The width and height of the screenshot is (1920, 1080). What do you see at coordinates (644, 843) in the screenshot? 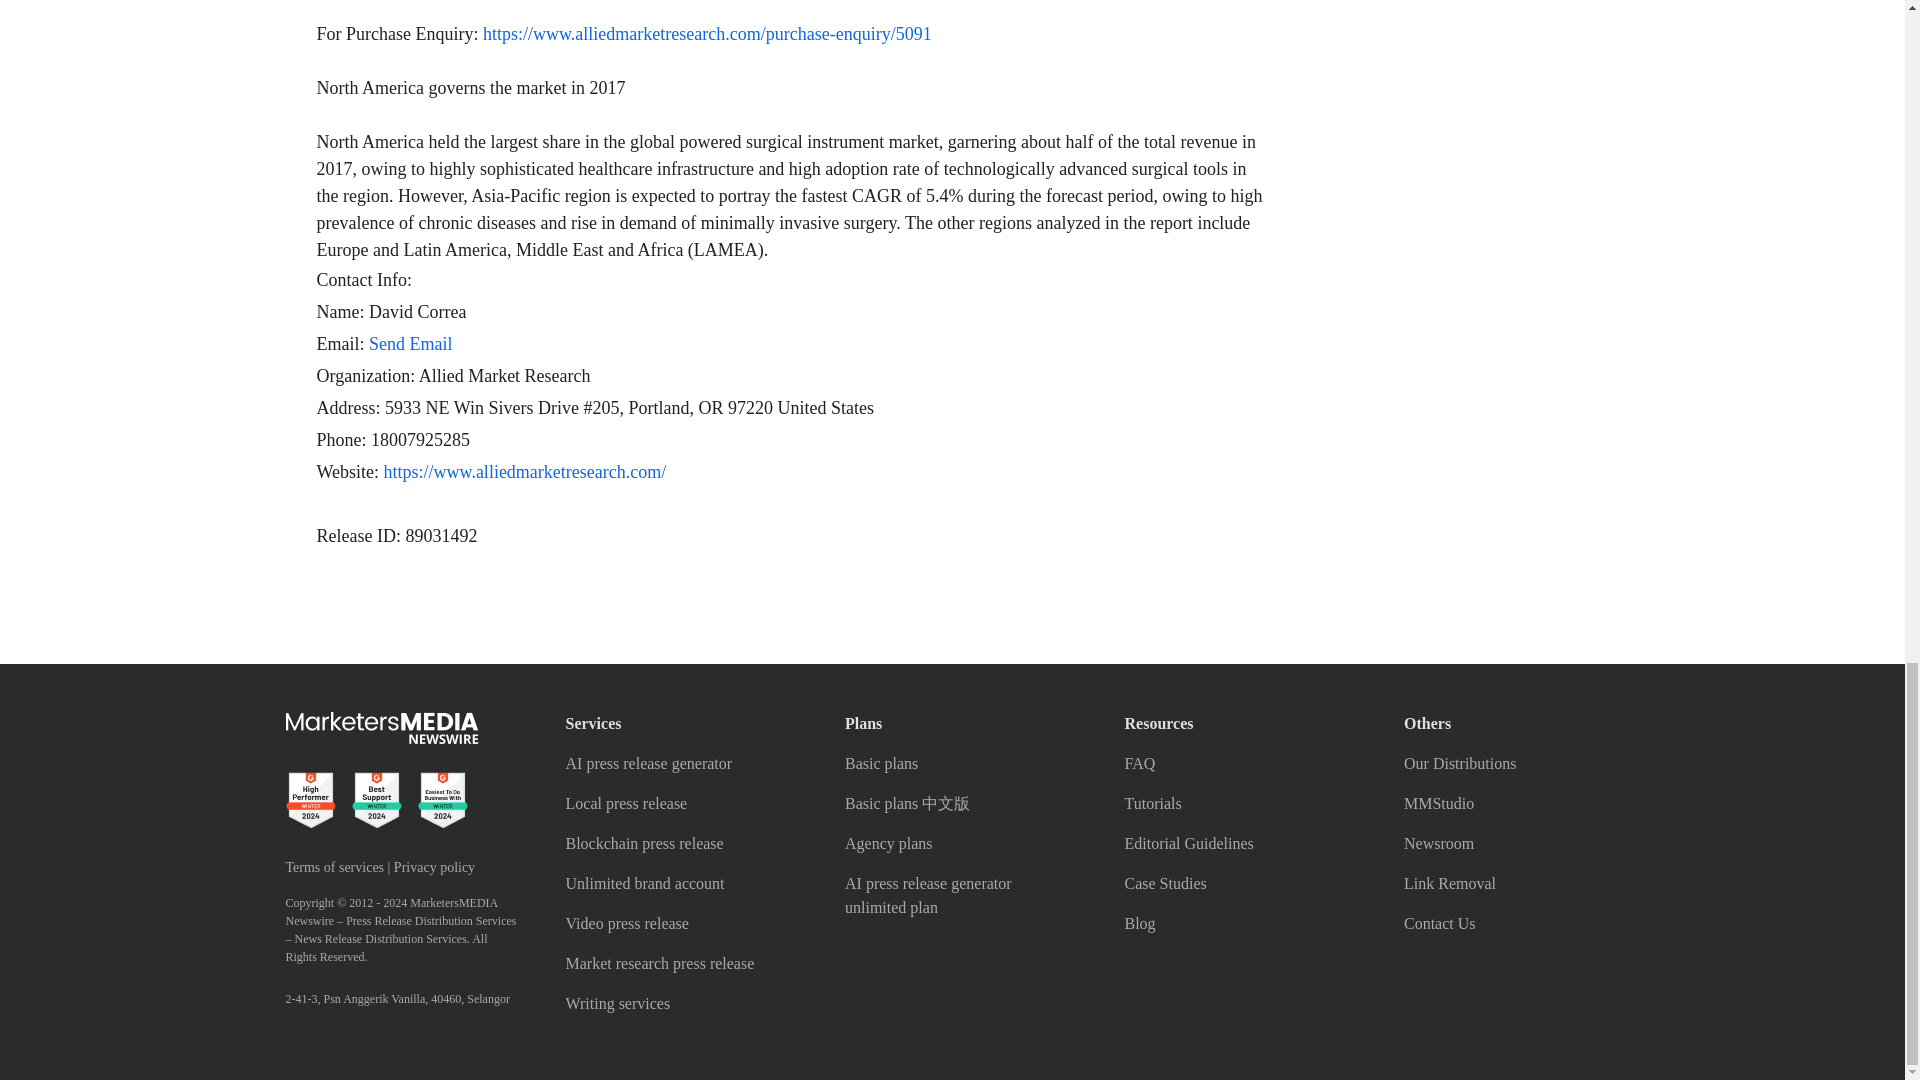
I see `Blockchain press release` at bounding box center [644, 843].